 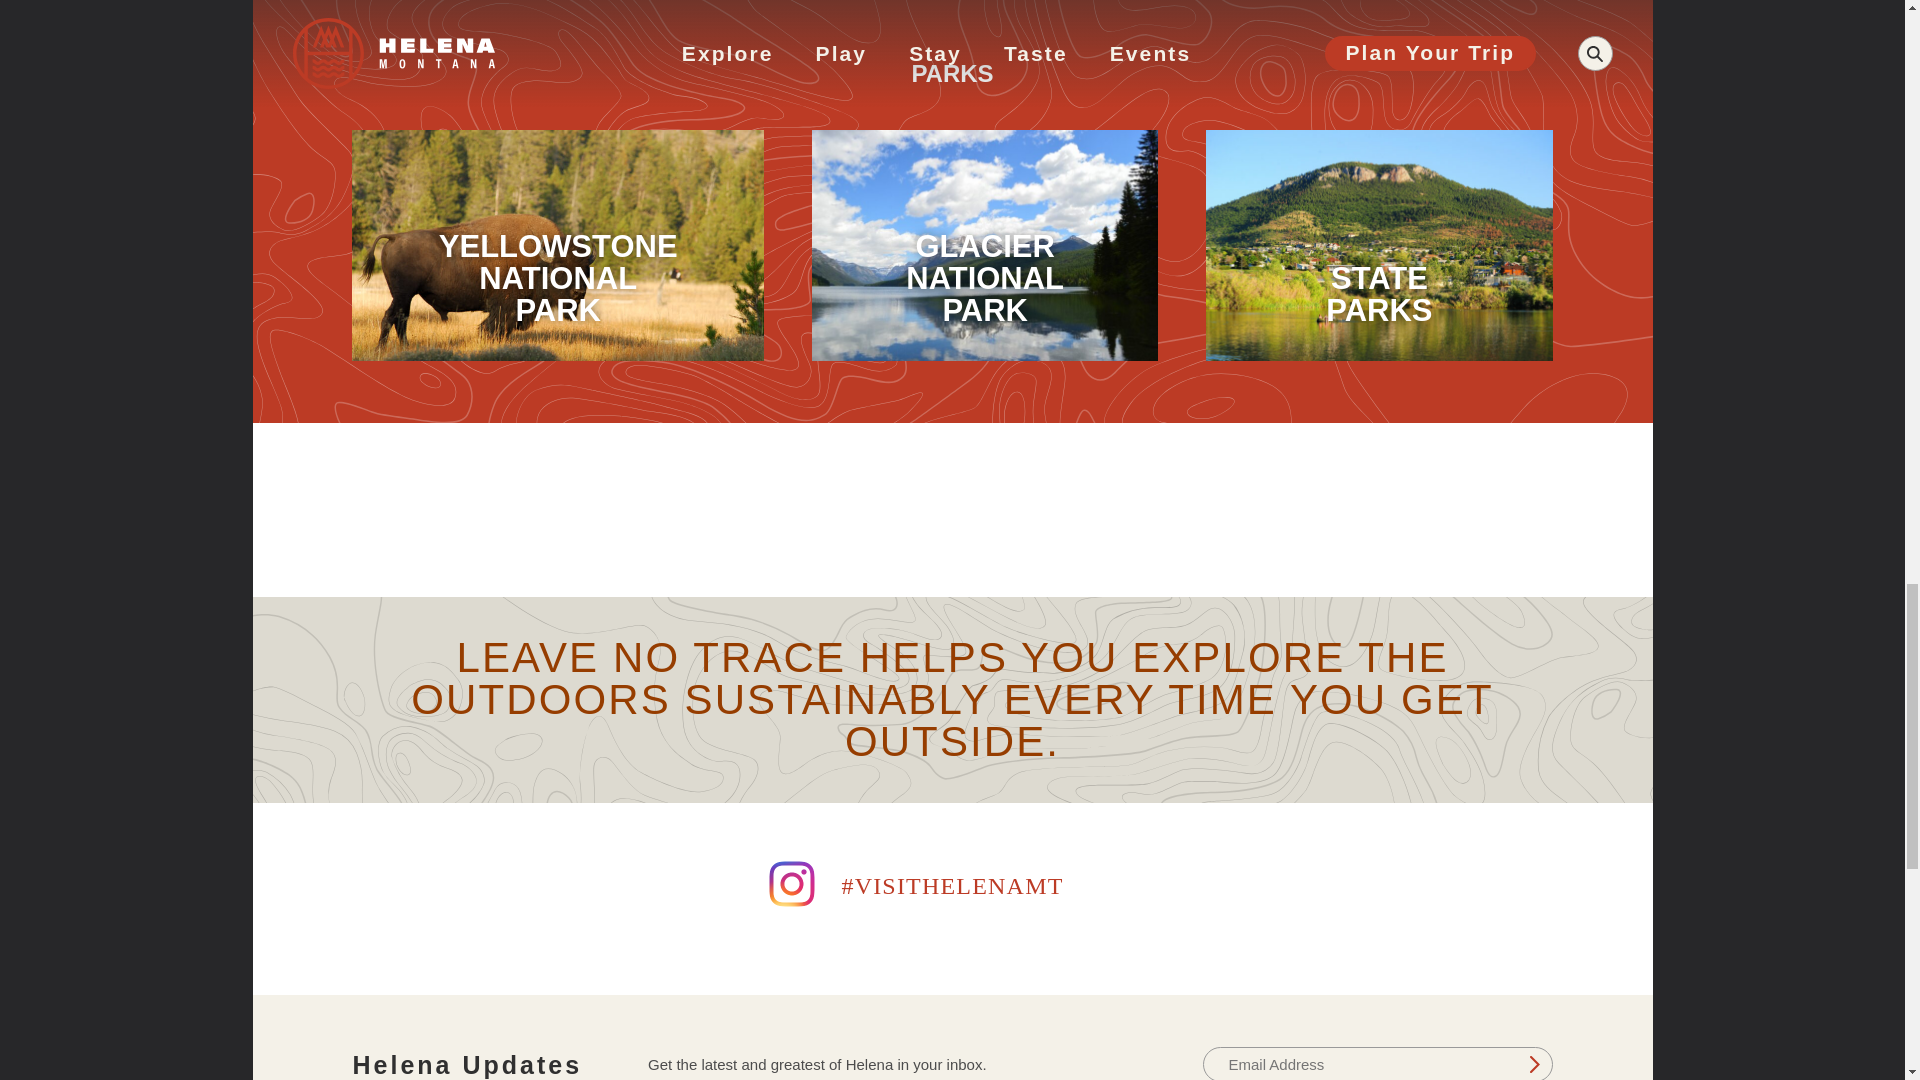 What do you see at coordinates (556, 244) in the screenshot?
I see `YELLOWSTONE NATIONAL PARK` at bounding box center [556, 244].